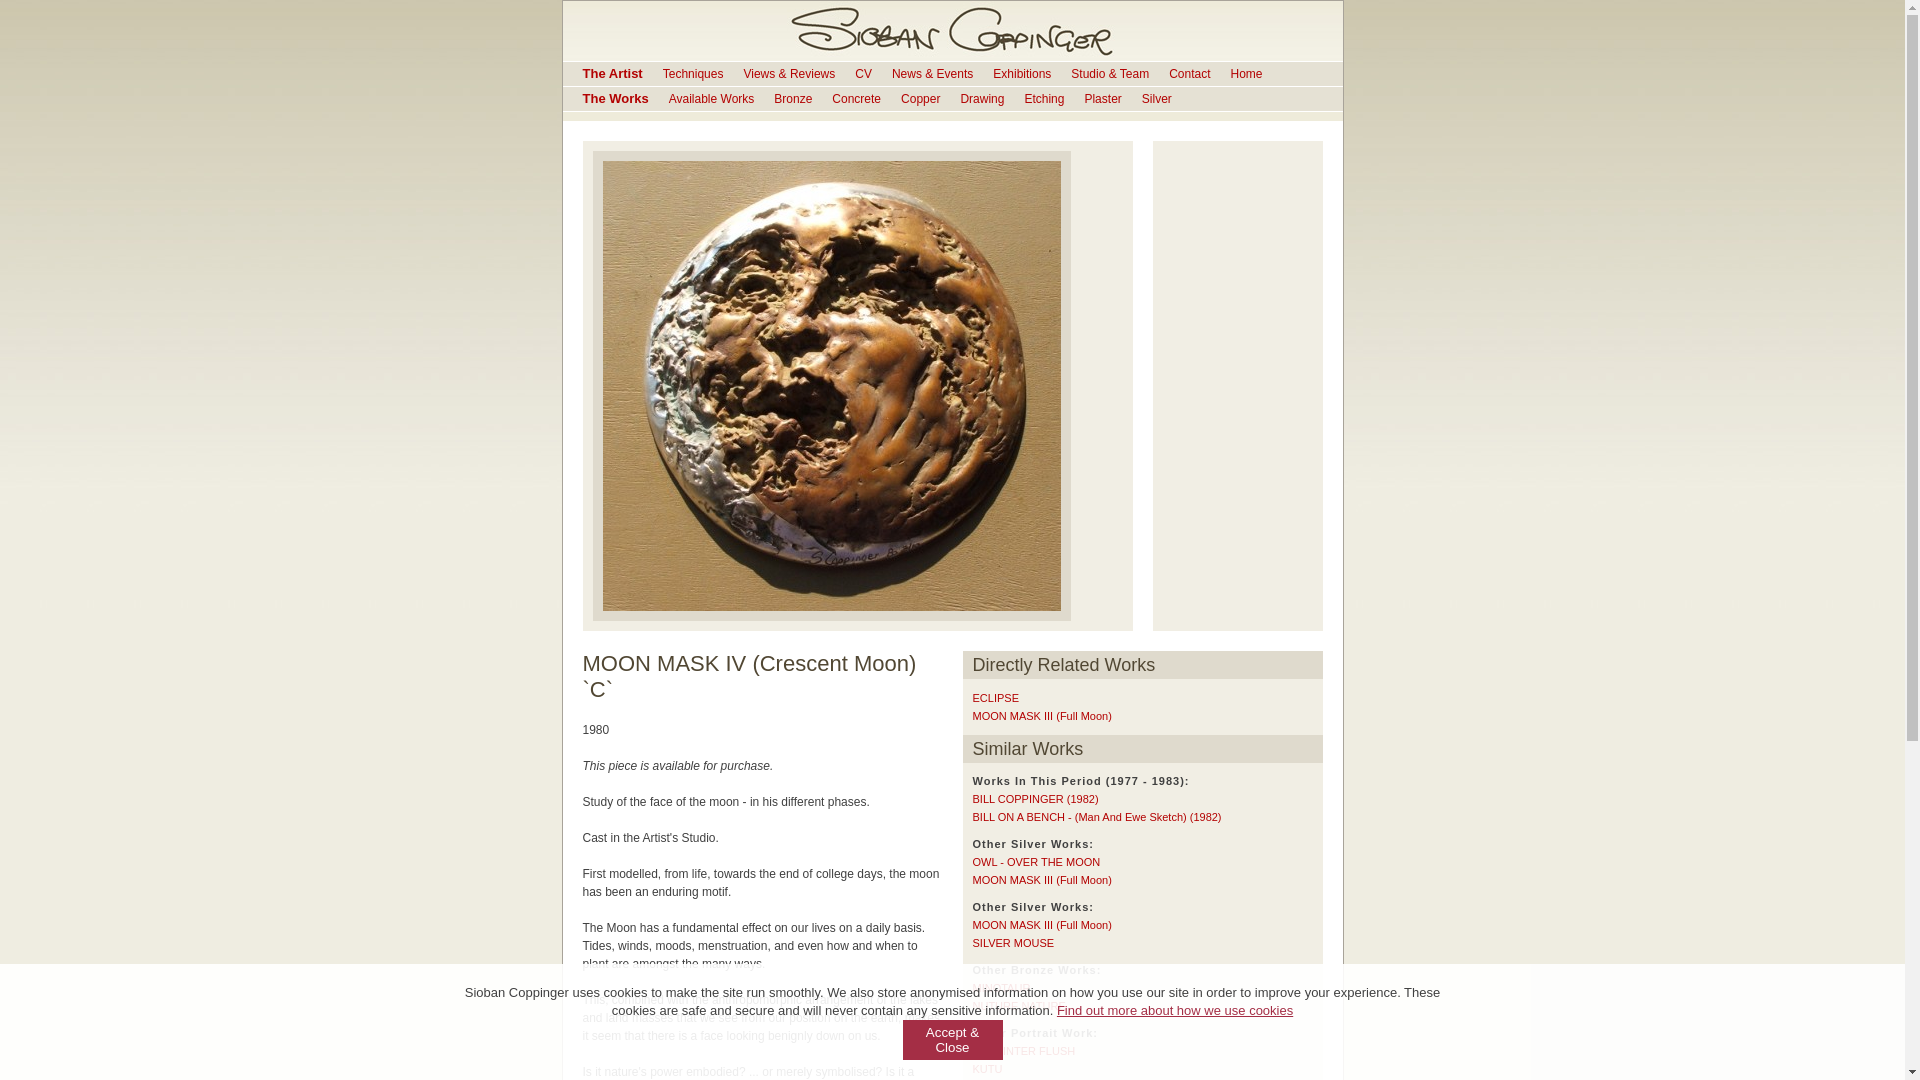 The height and width of the screenshot is (1080, 1920). Describe the element at coordinates (1000, 987) in the screenshot. I see `MINOTAUR` at that location.